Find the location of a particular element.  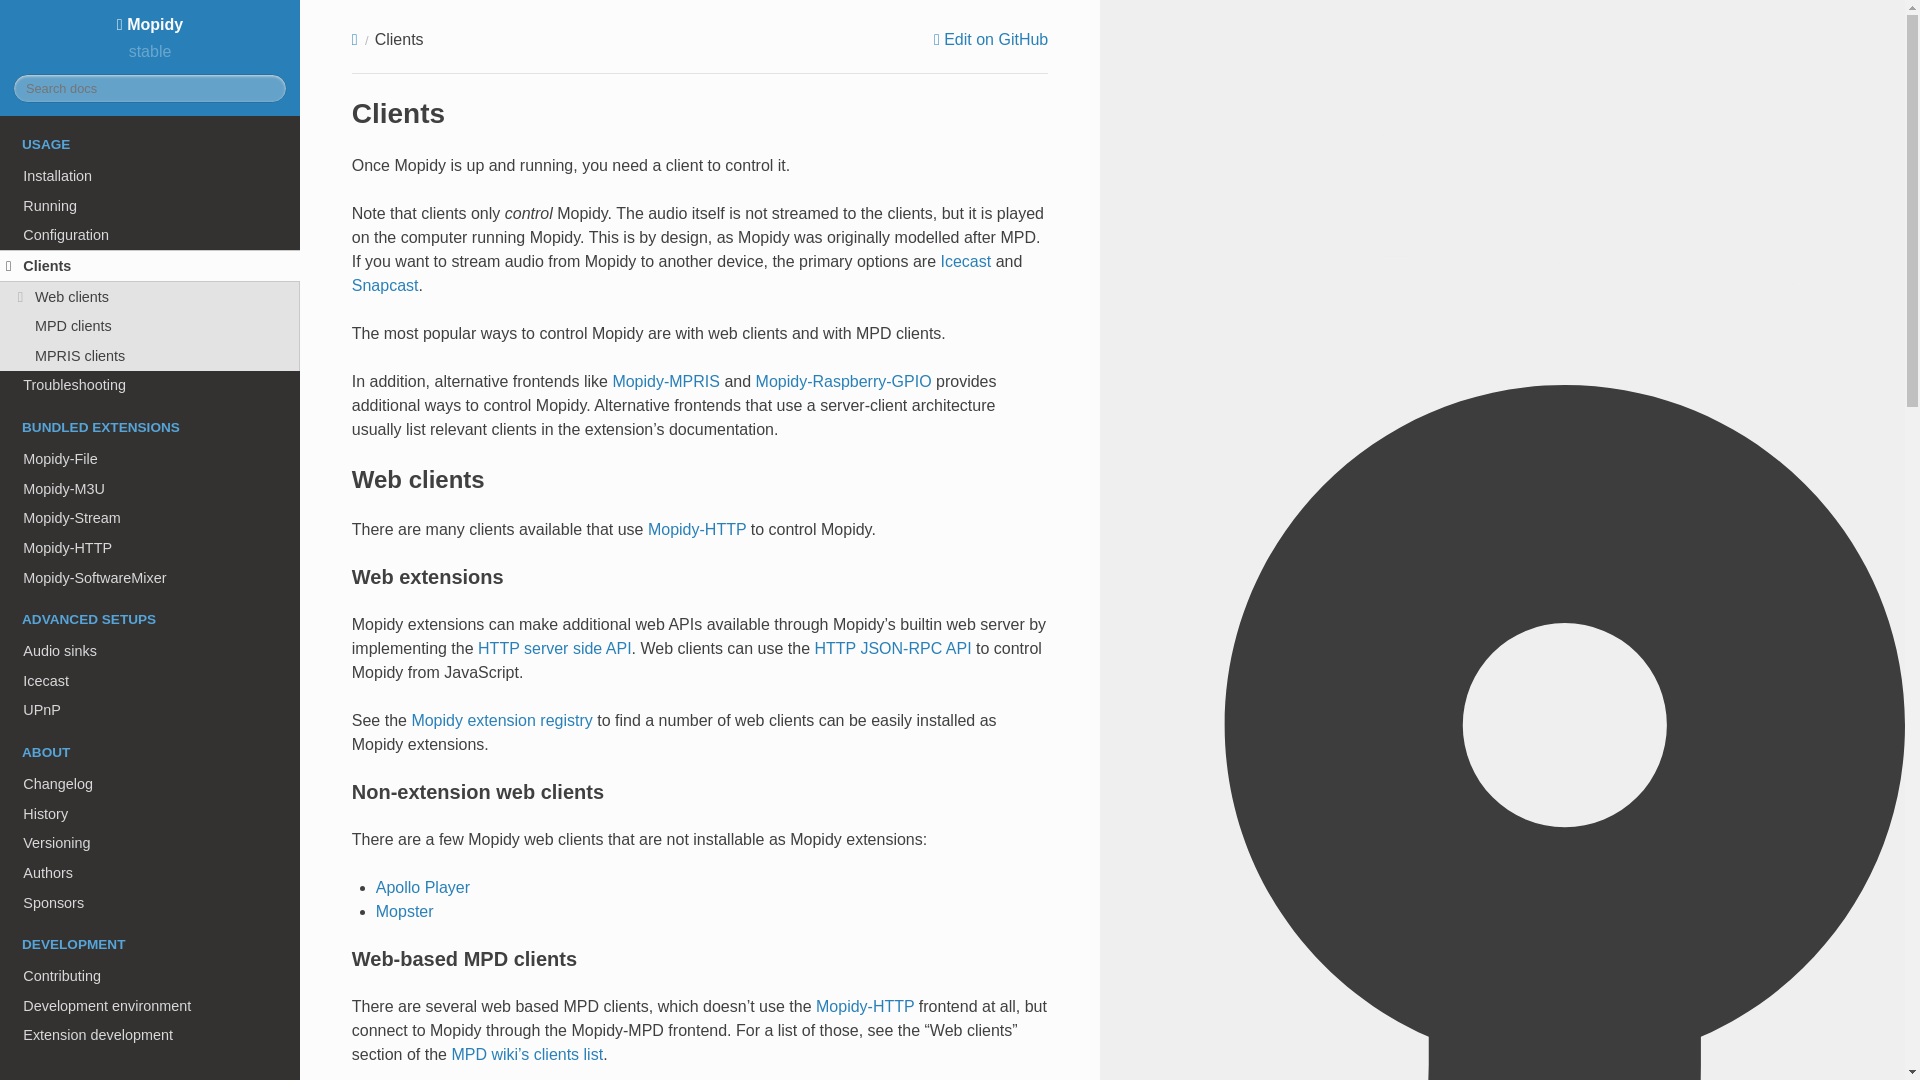

History is located at coordinates (150, 814).